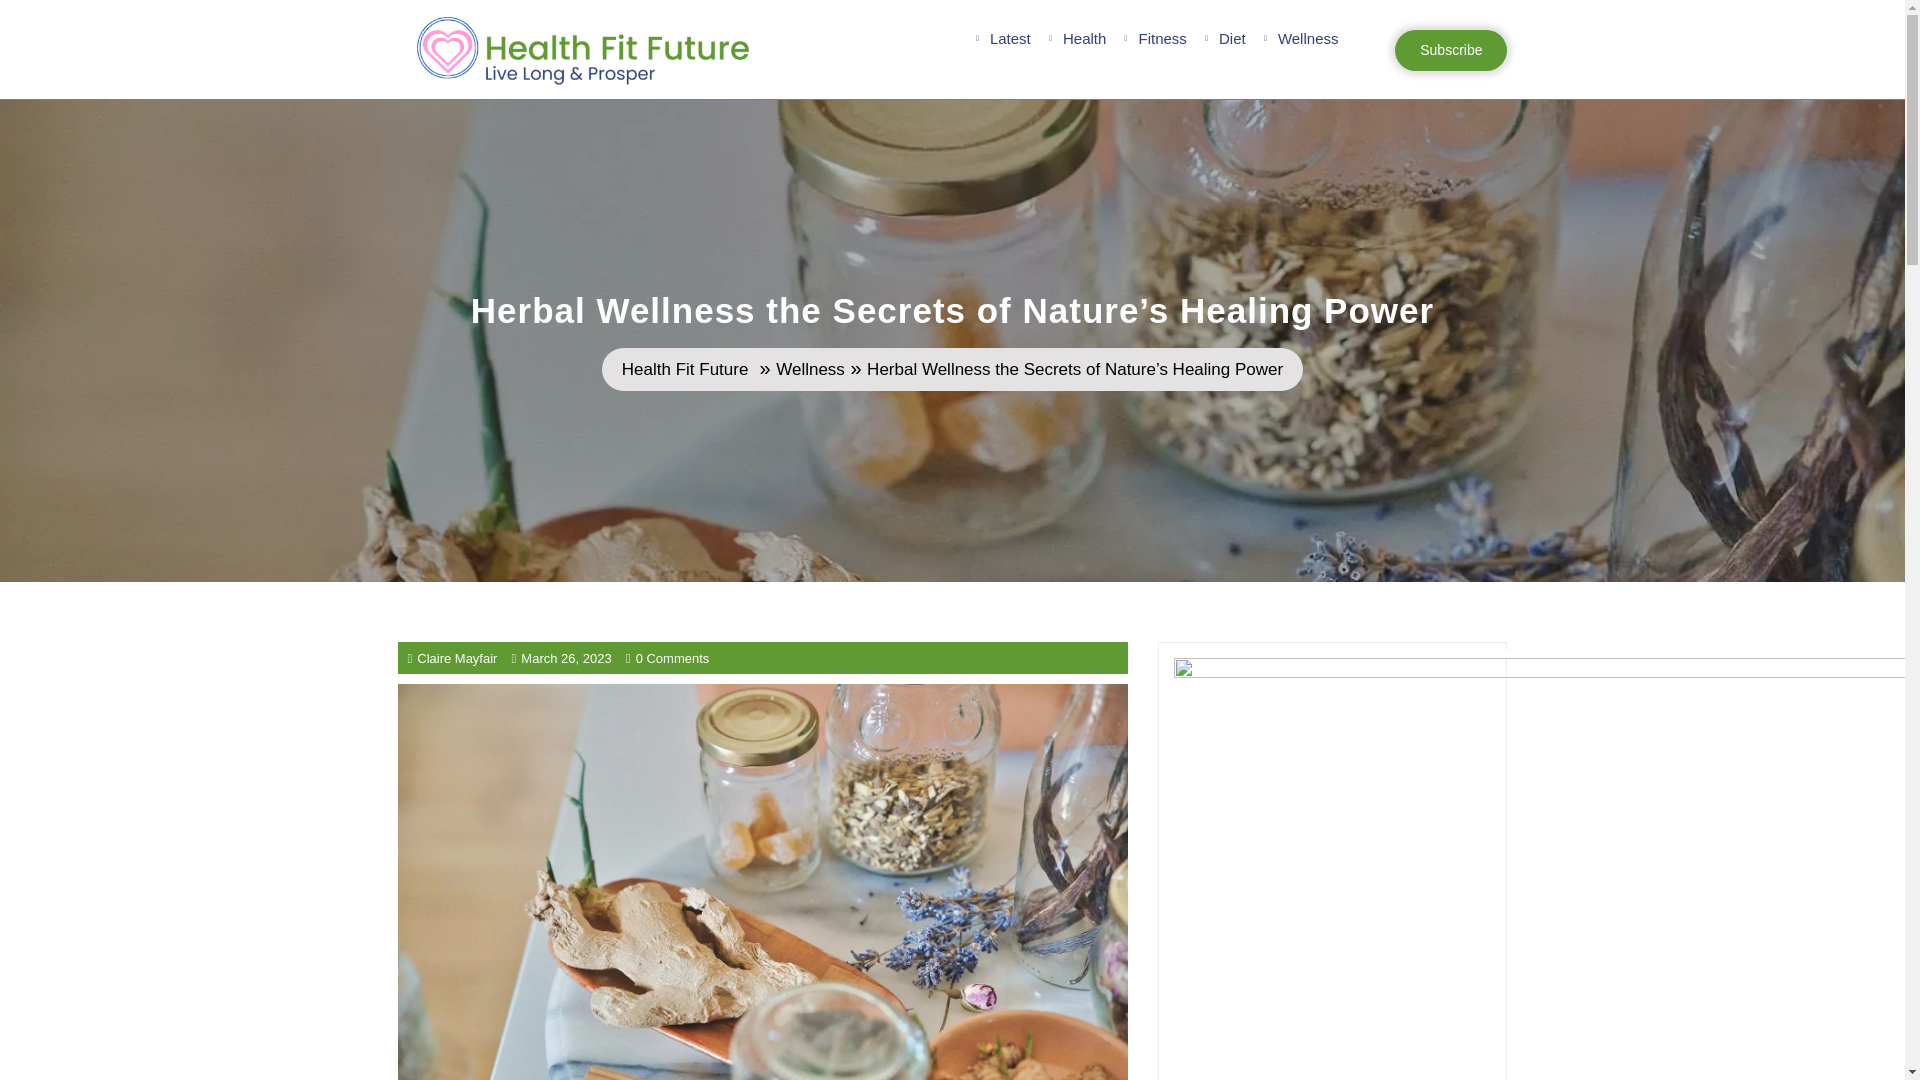 The image size is (1920, 1080). What do you see at coordinates (1162, 39) in the screenshot?
I see `Latest` at bounding box center [1162, 39].